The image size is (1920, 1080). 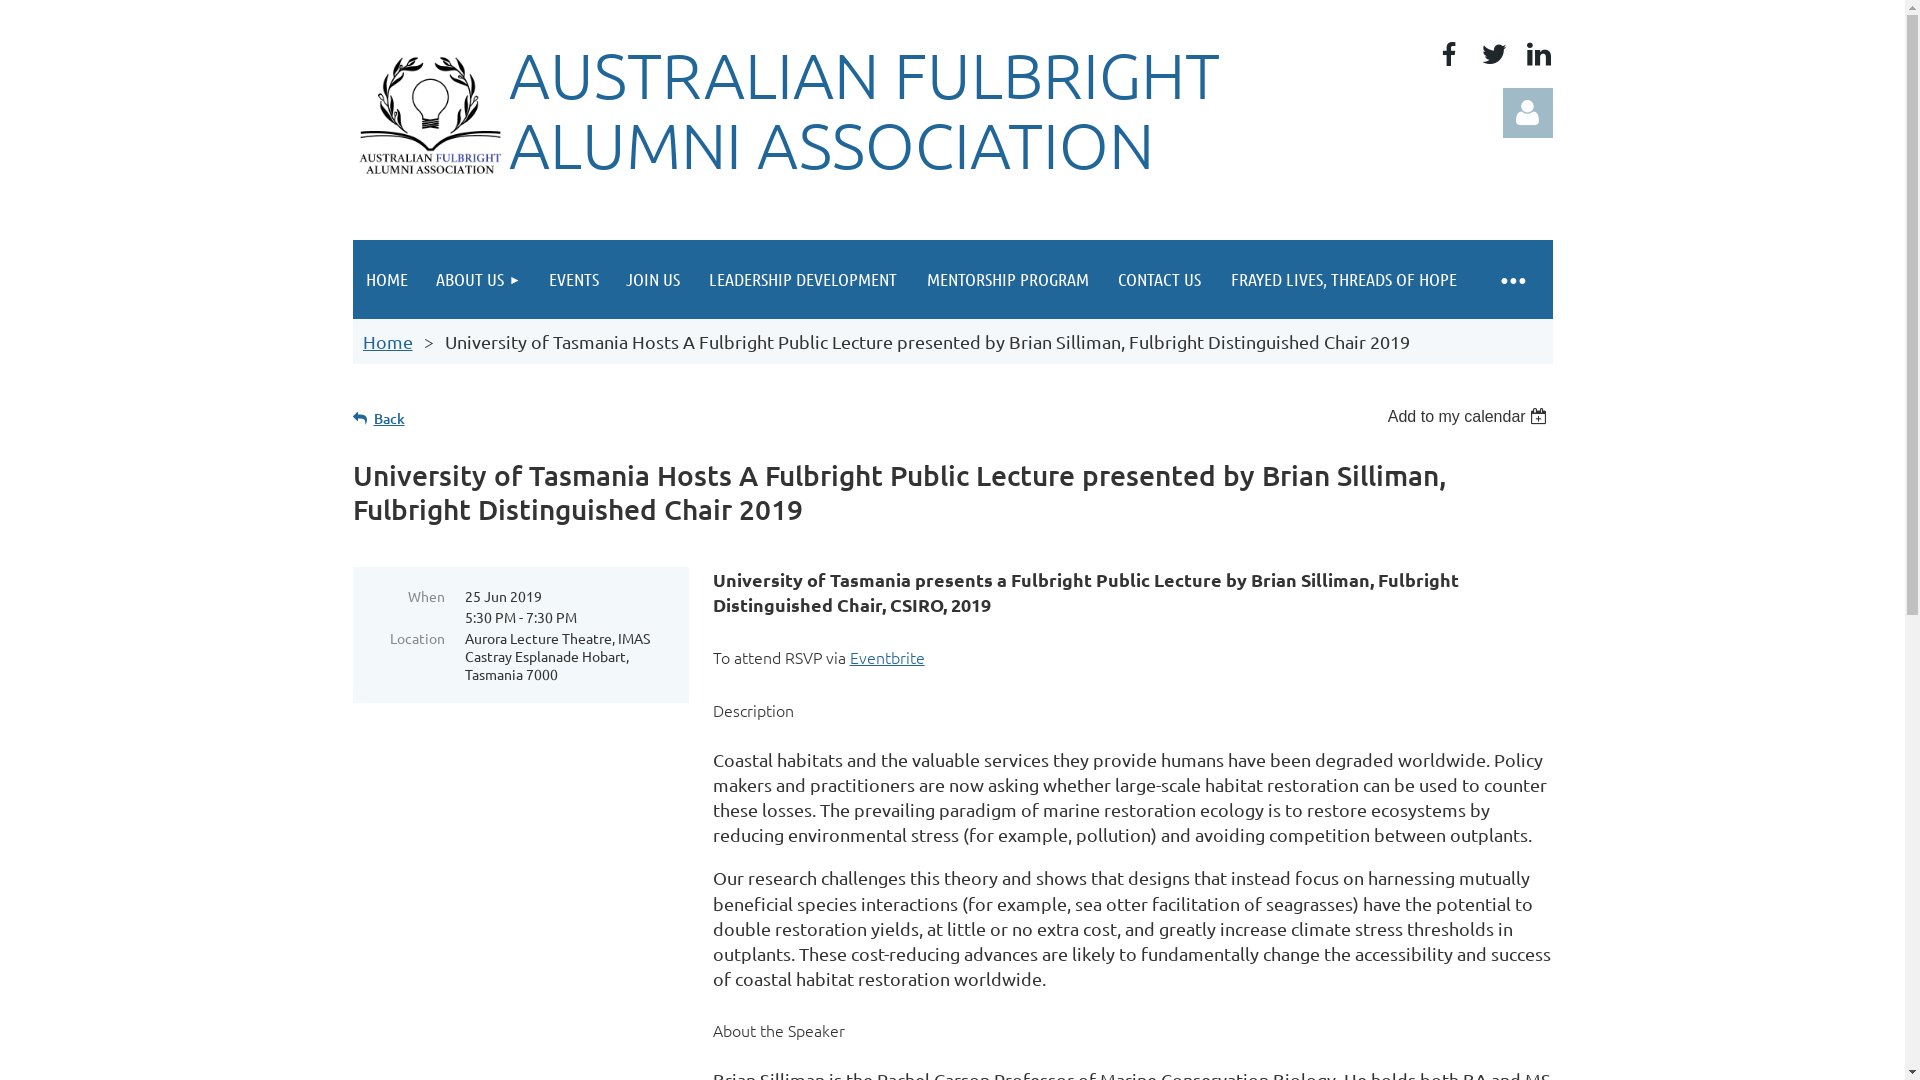 I want to click on MENTORSHIP PROGRAM, so click(x=1008, y=280).